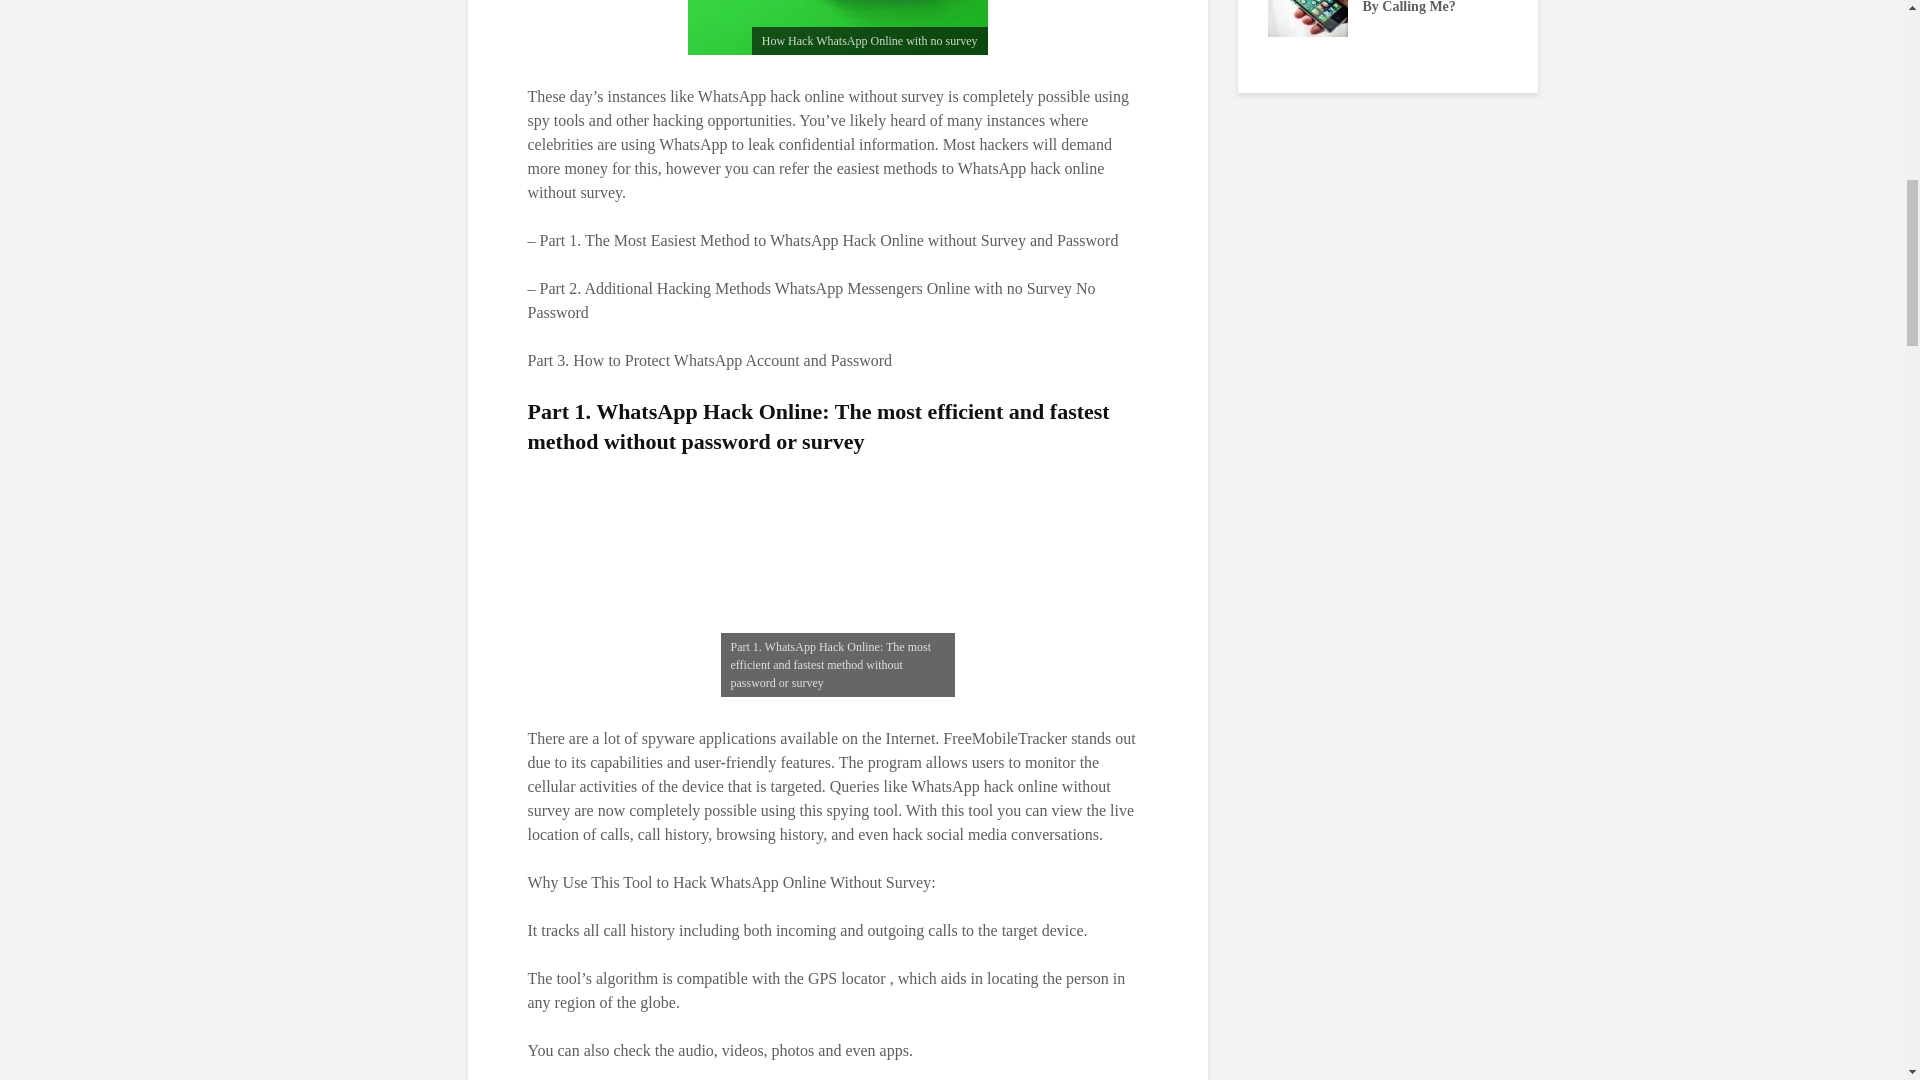  Describe the element at coordinates (1067, 6) in the screenshot. I see `Five Ways To Freely Online Monitor Text Messages` at that location.